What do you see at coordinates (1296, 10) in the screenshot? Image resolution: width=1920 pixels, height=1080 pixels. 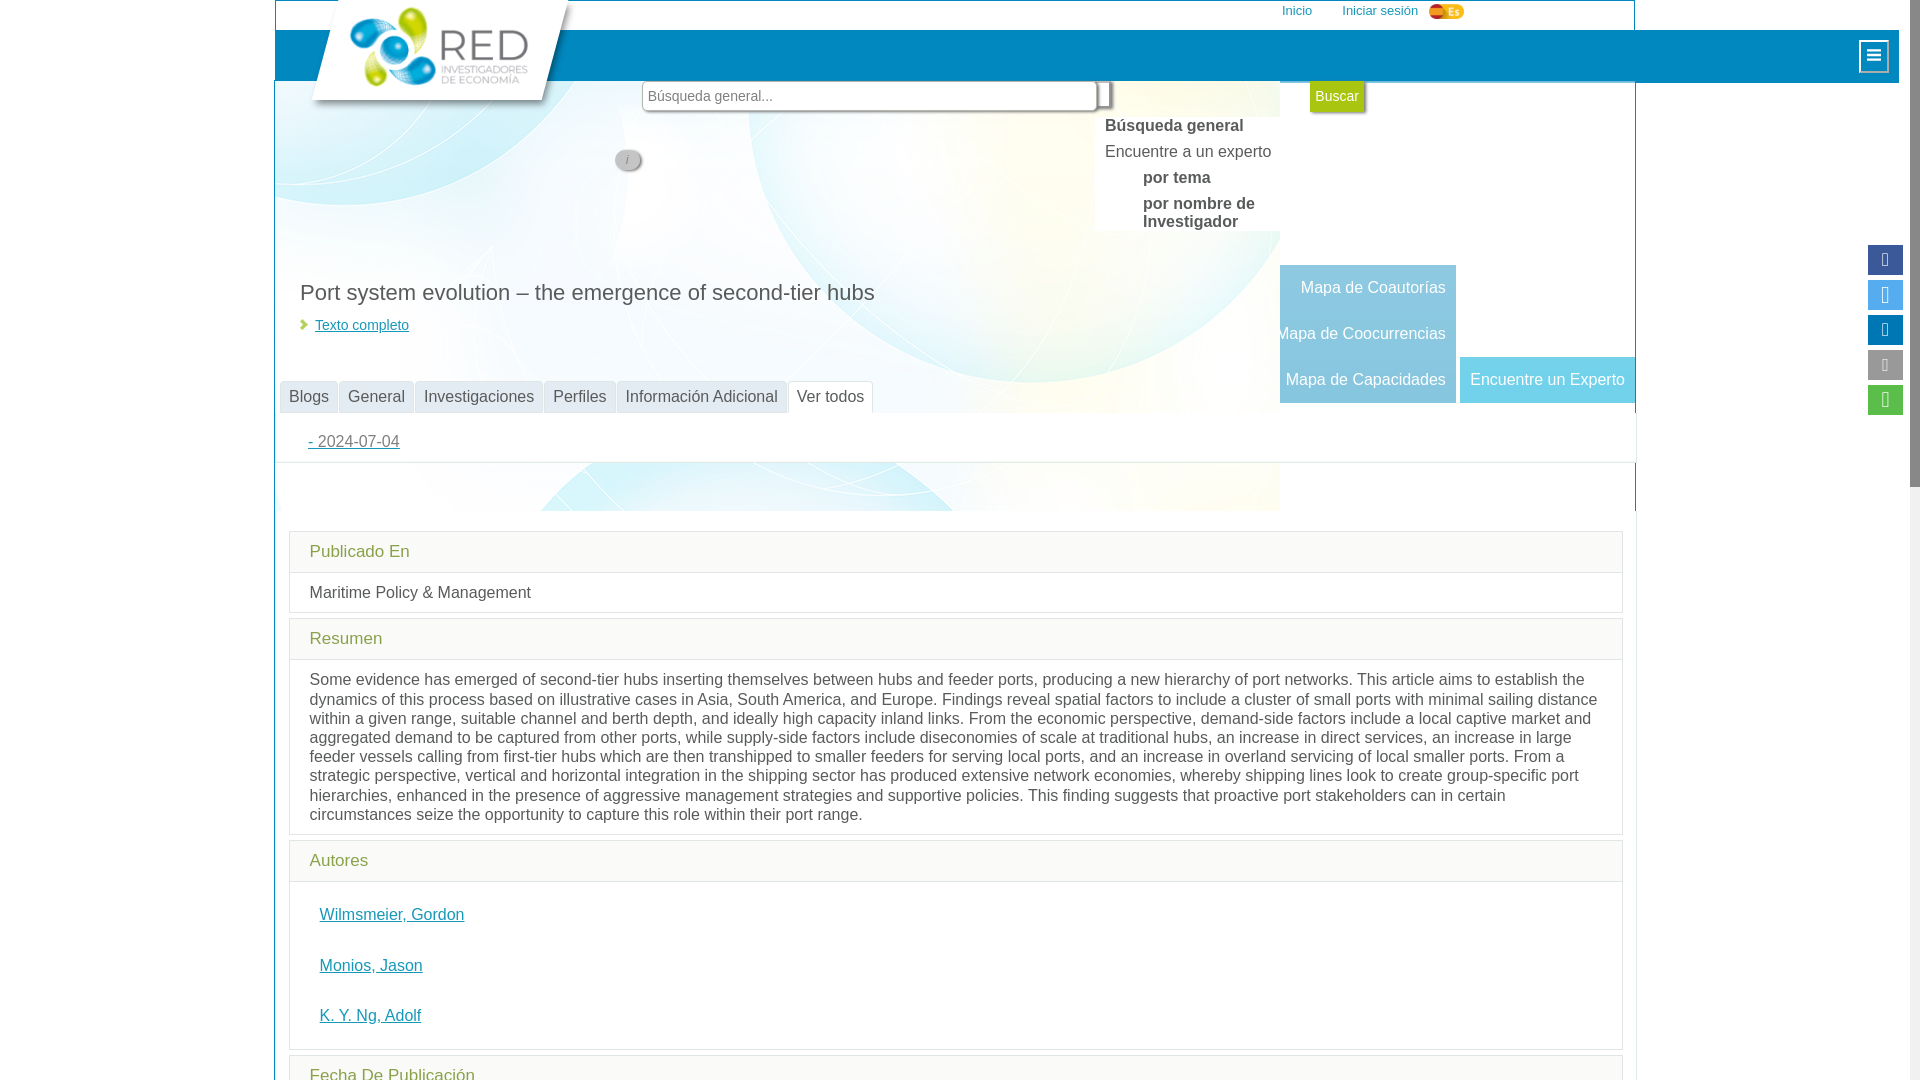 I see `Inicio` at bounding box center [1296, 10].